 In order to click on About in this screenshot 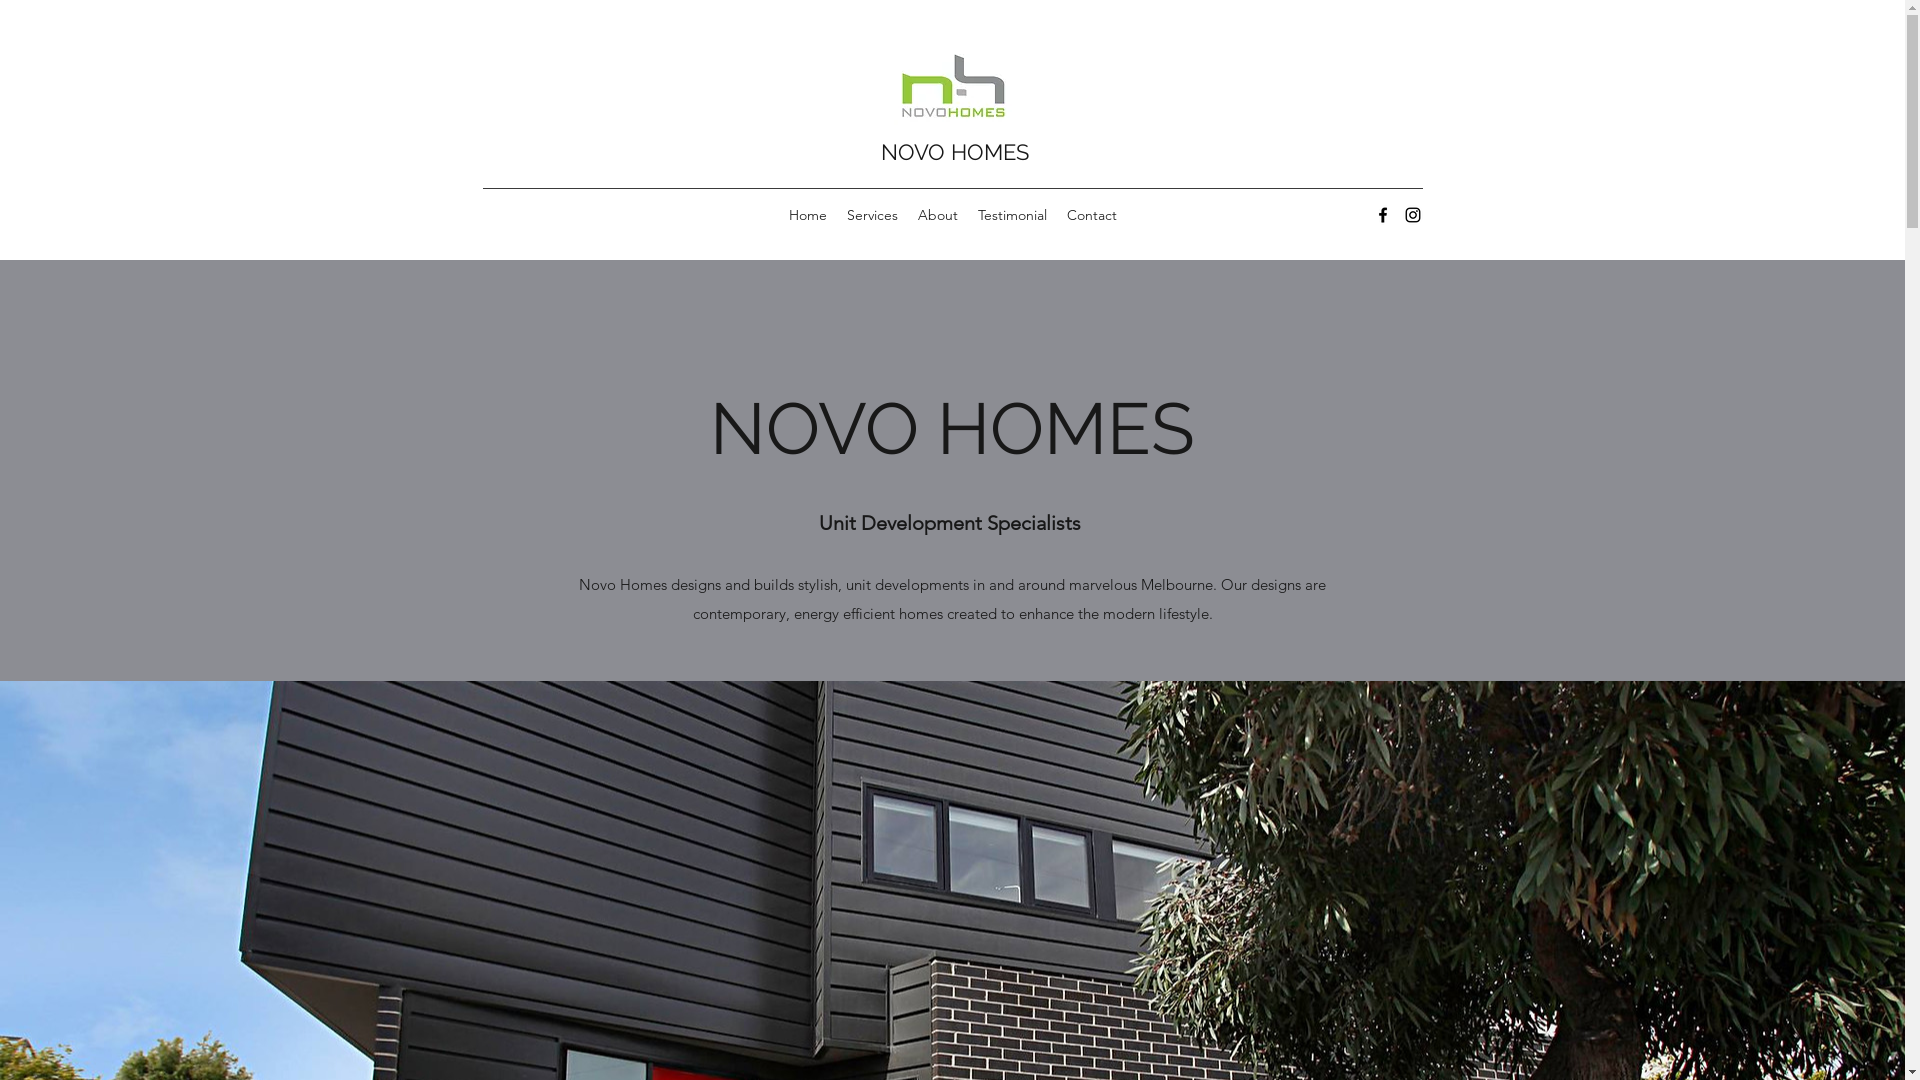, I will do `click(938, 215)`.